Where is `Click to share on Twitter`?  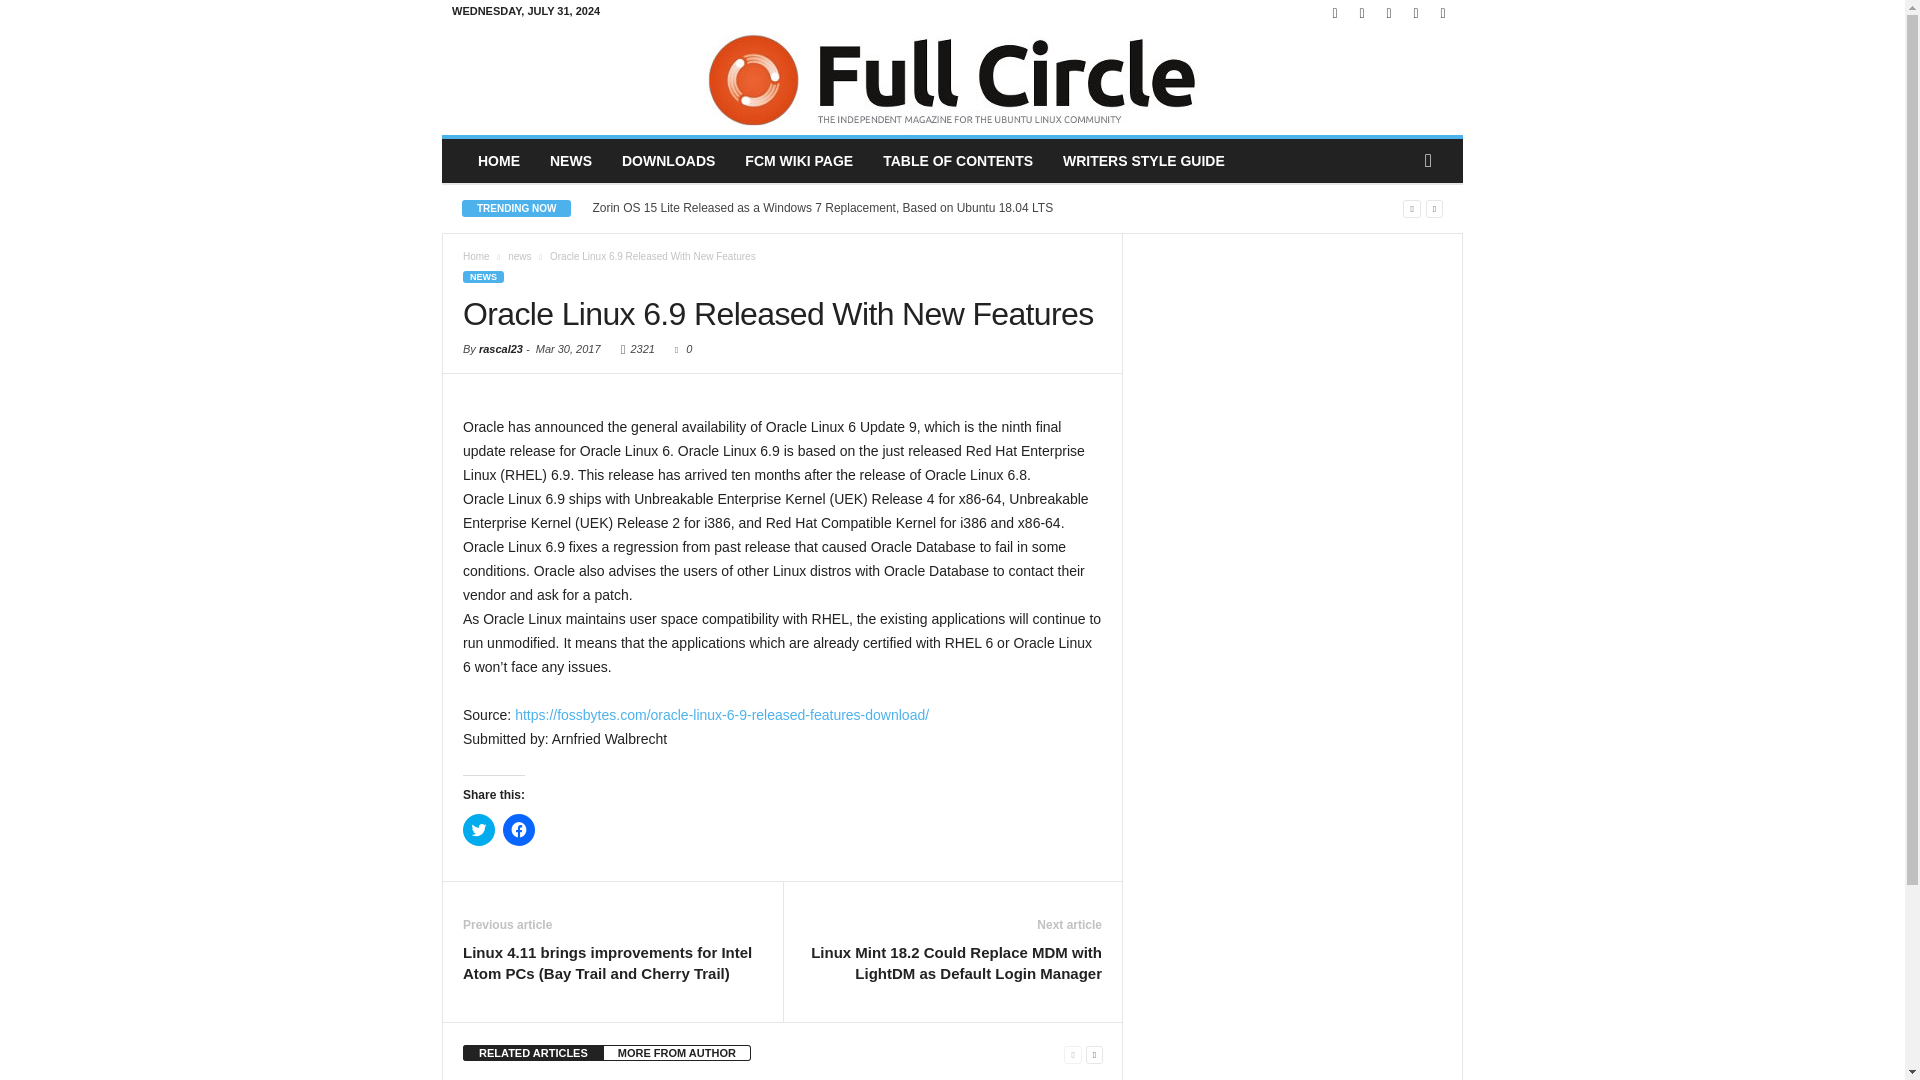 Click to share on Twitter is located at coordinates (478, 830).